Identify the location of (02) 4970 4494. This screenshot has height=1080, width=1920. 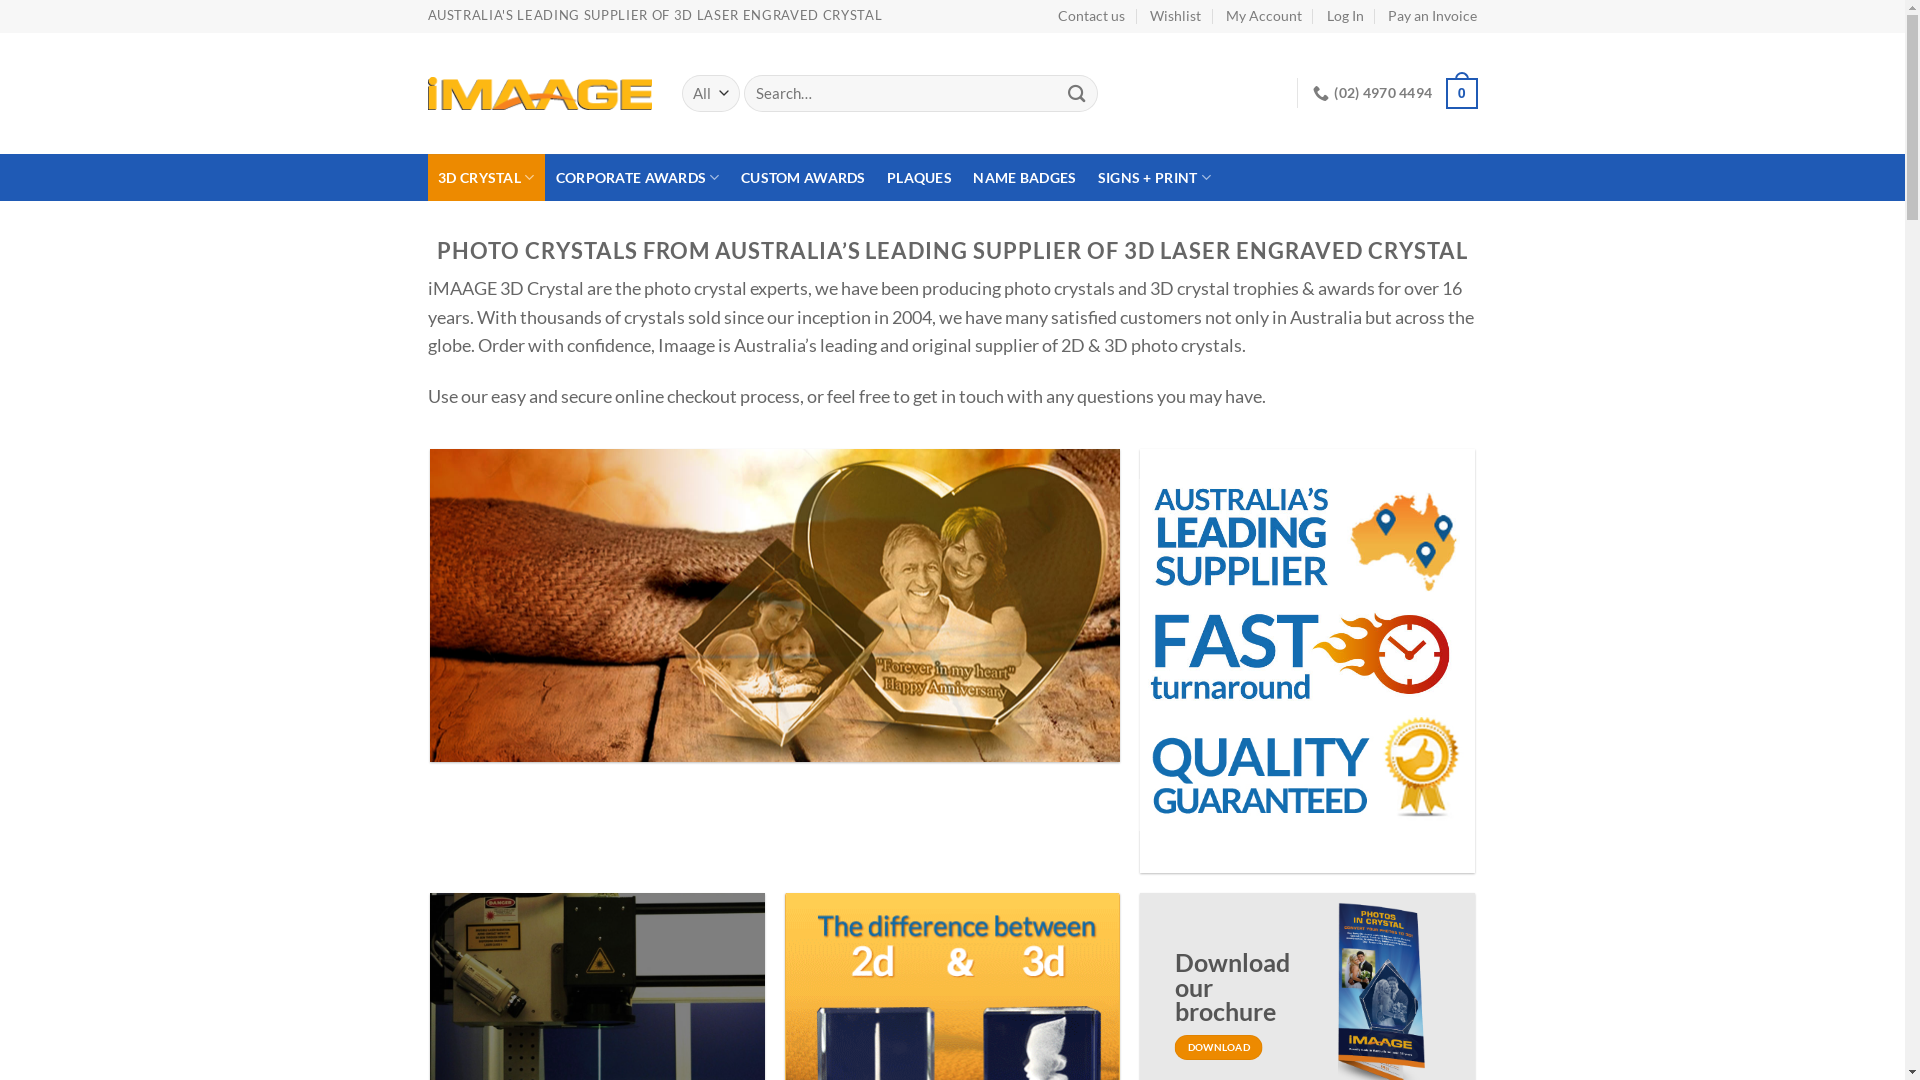
(1372, 94).